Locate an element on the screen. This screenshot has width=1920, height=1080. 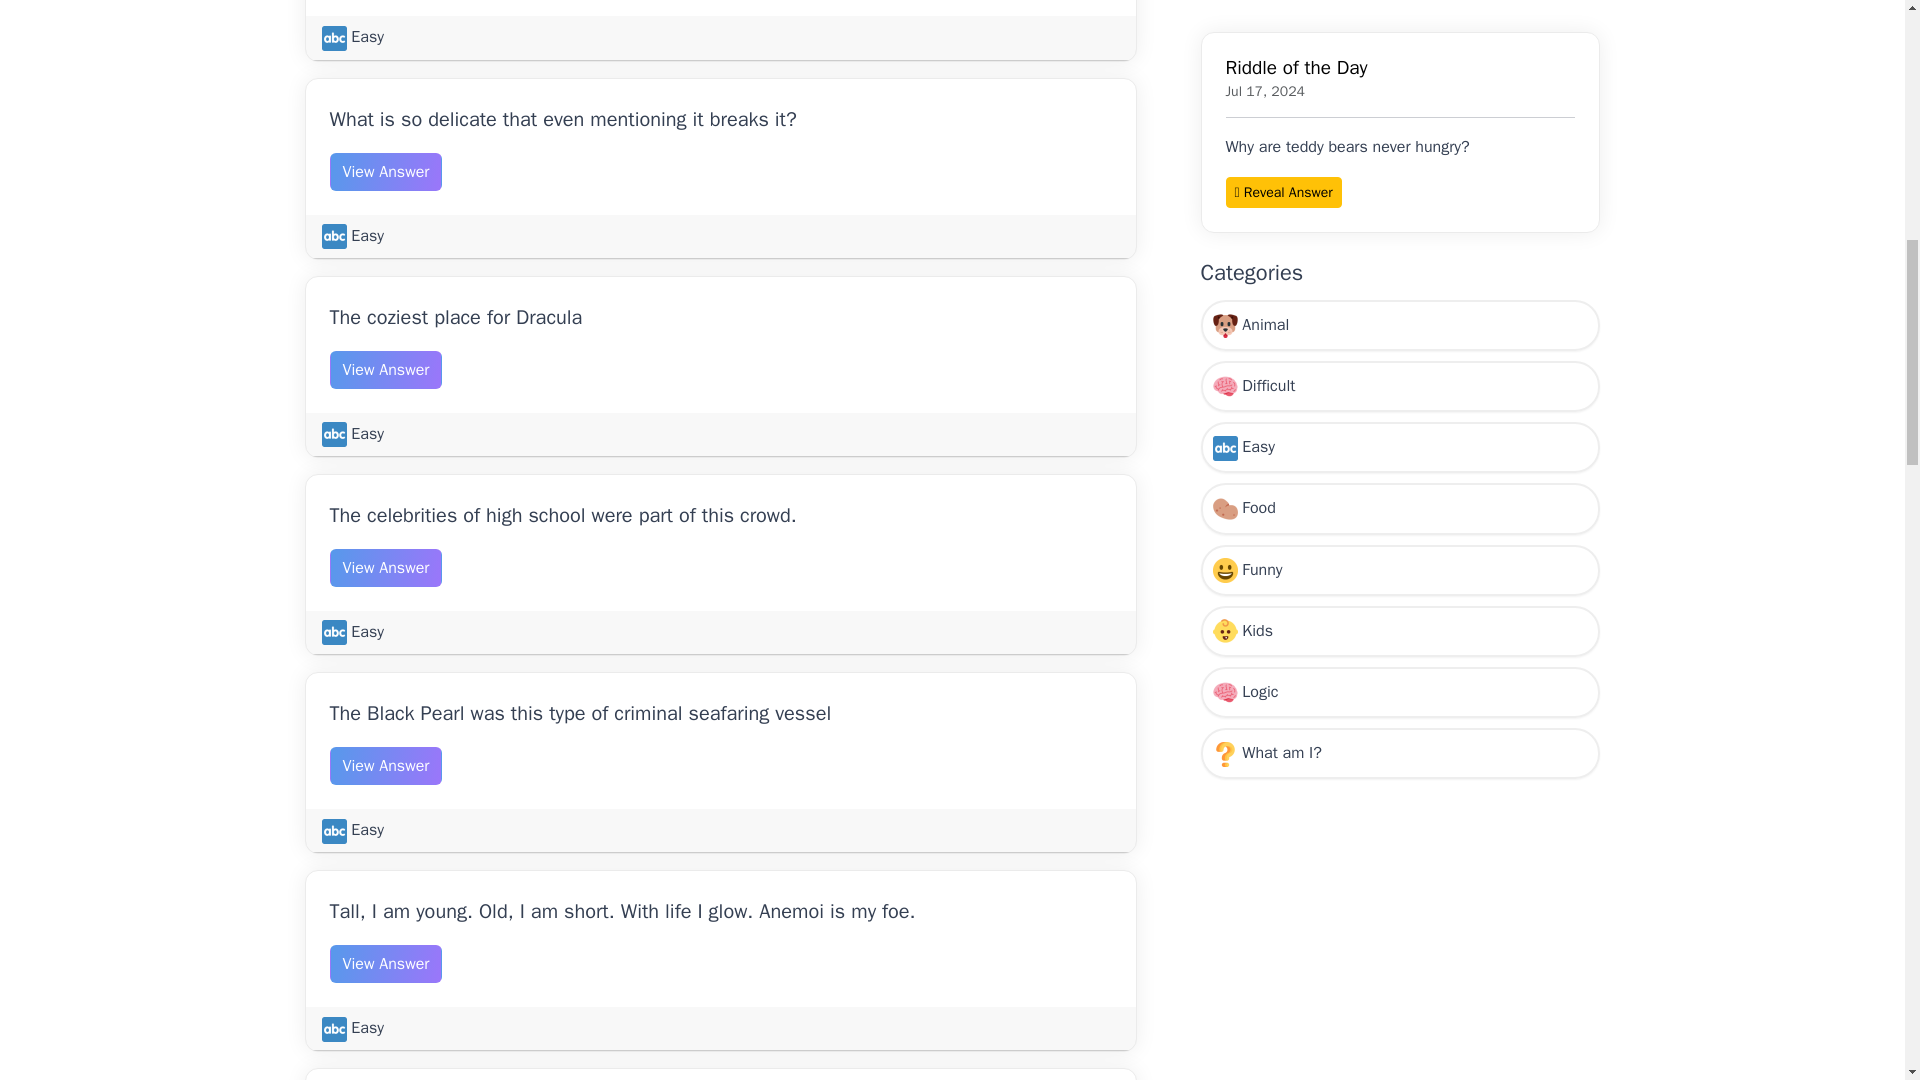
Easy is located at coordinates (353, 37).